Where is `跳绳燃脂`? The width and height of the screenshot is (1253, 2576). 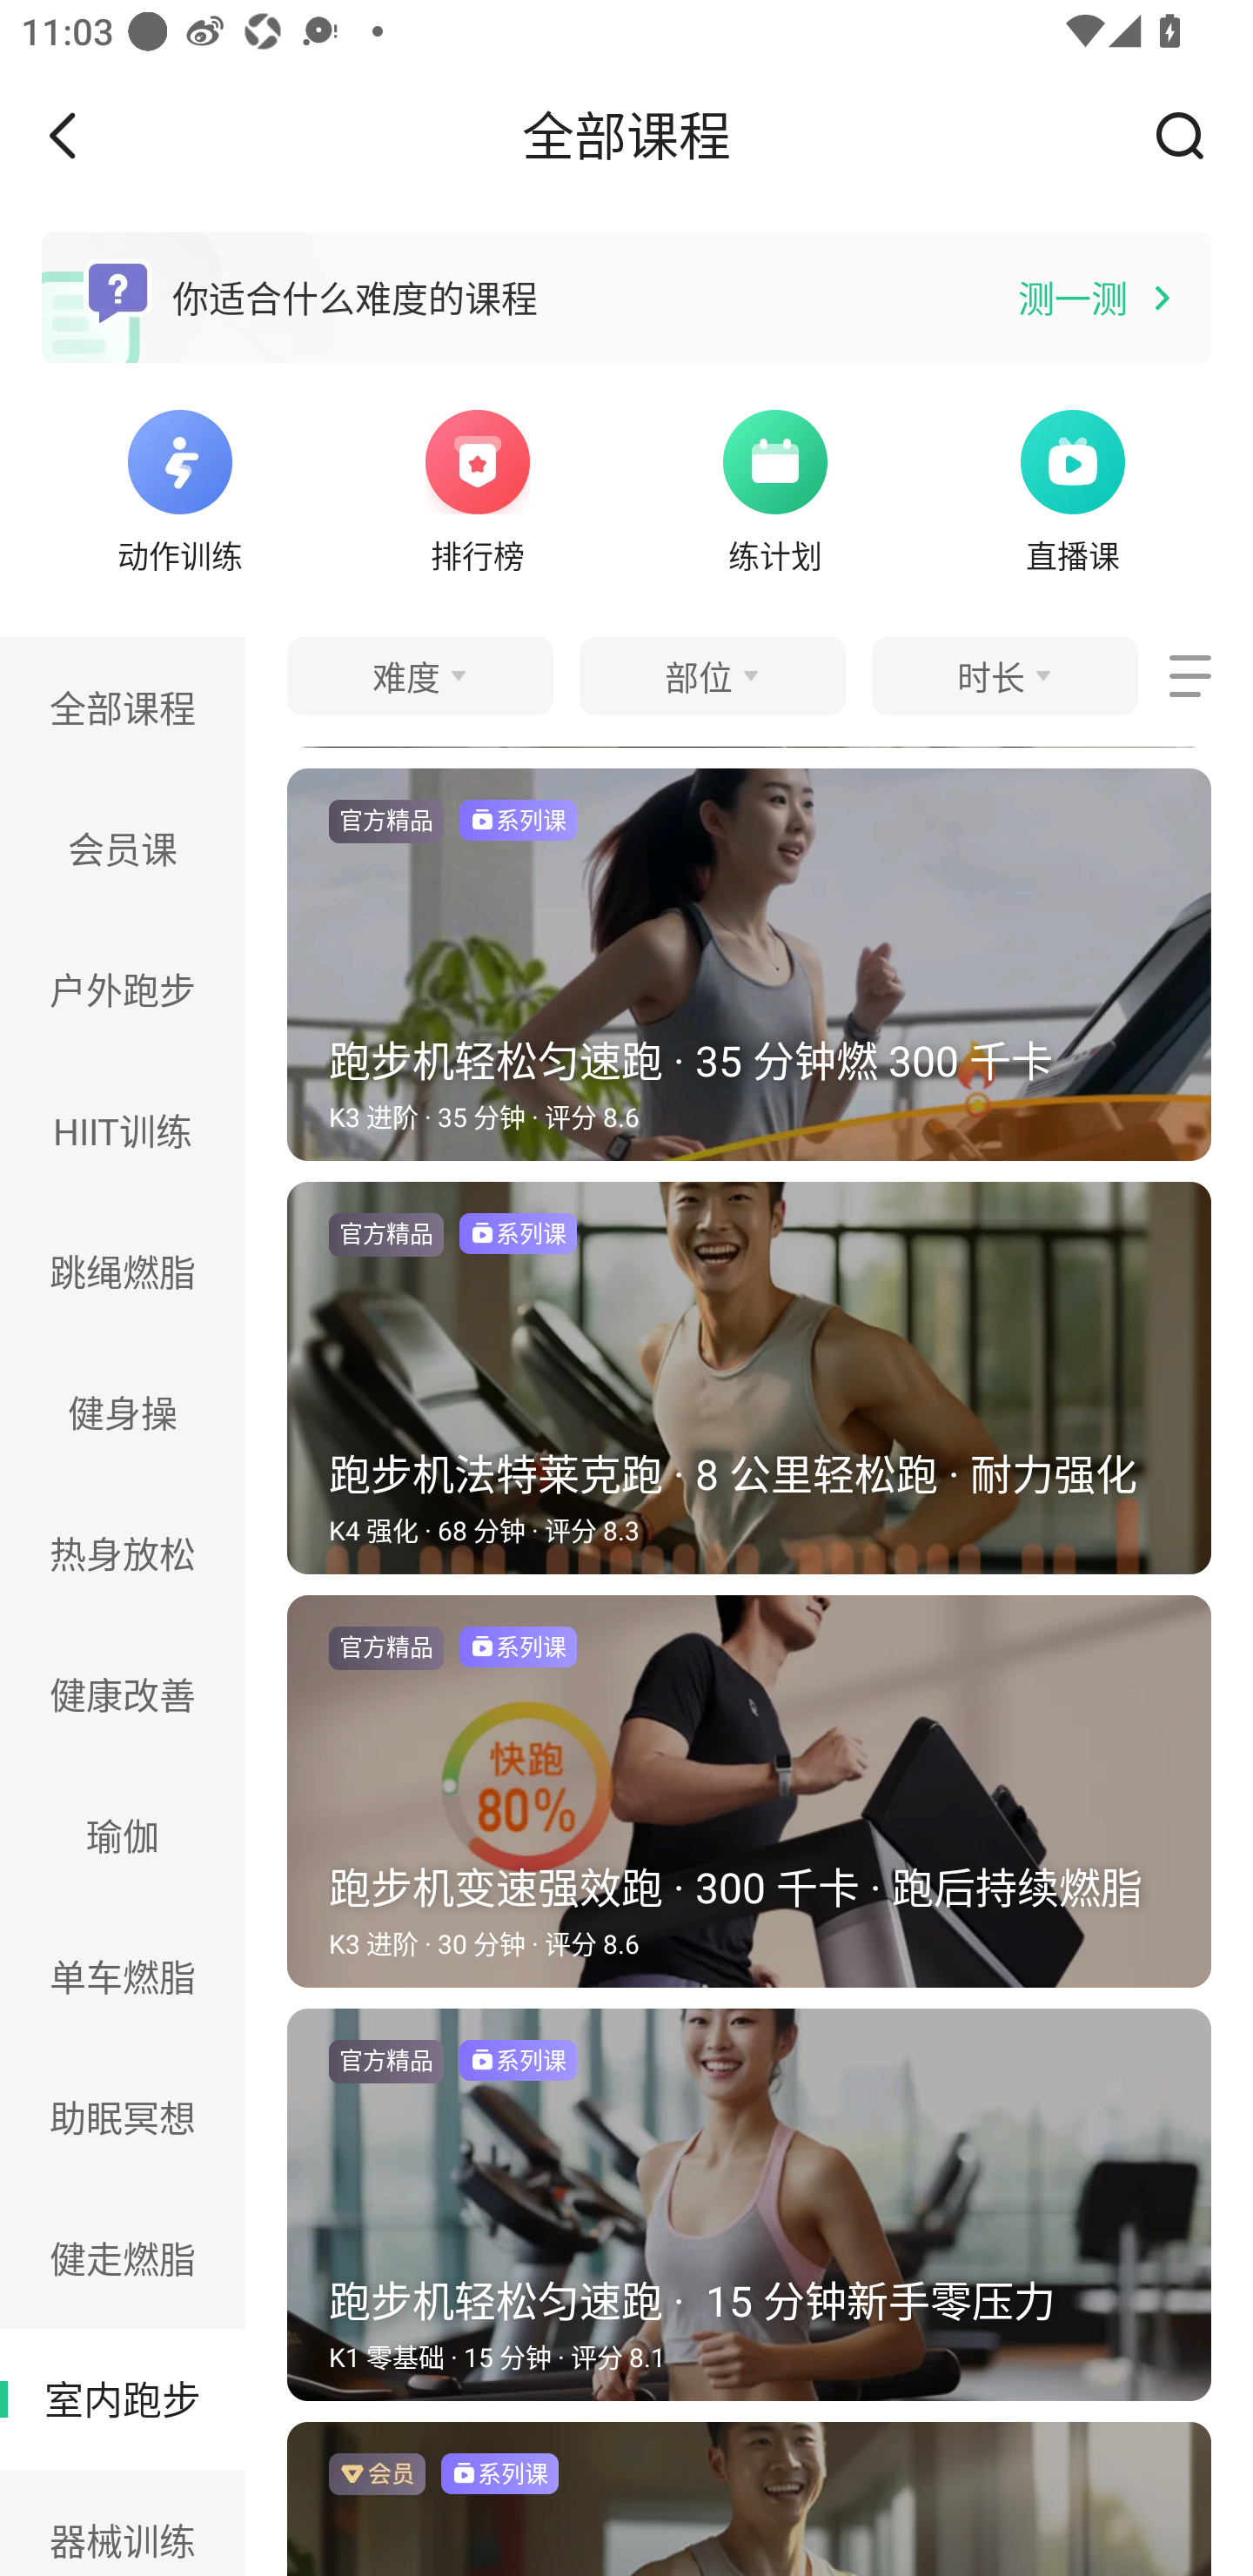
跳绳燃脂 is located at coordinates (123, 1271).